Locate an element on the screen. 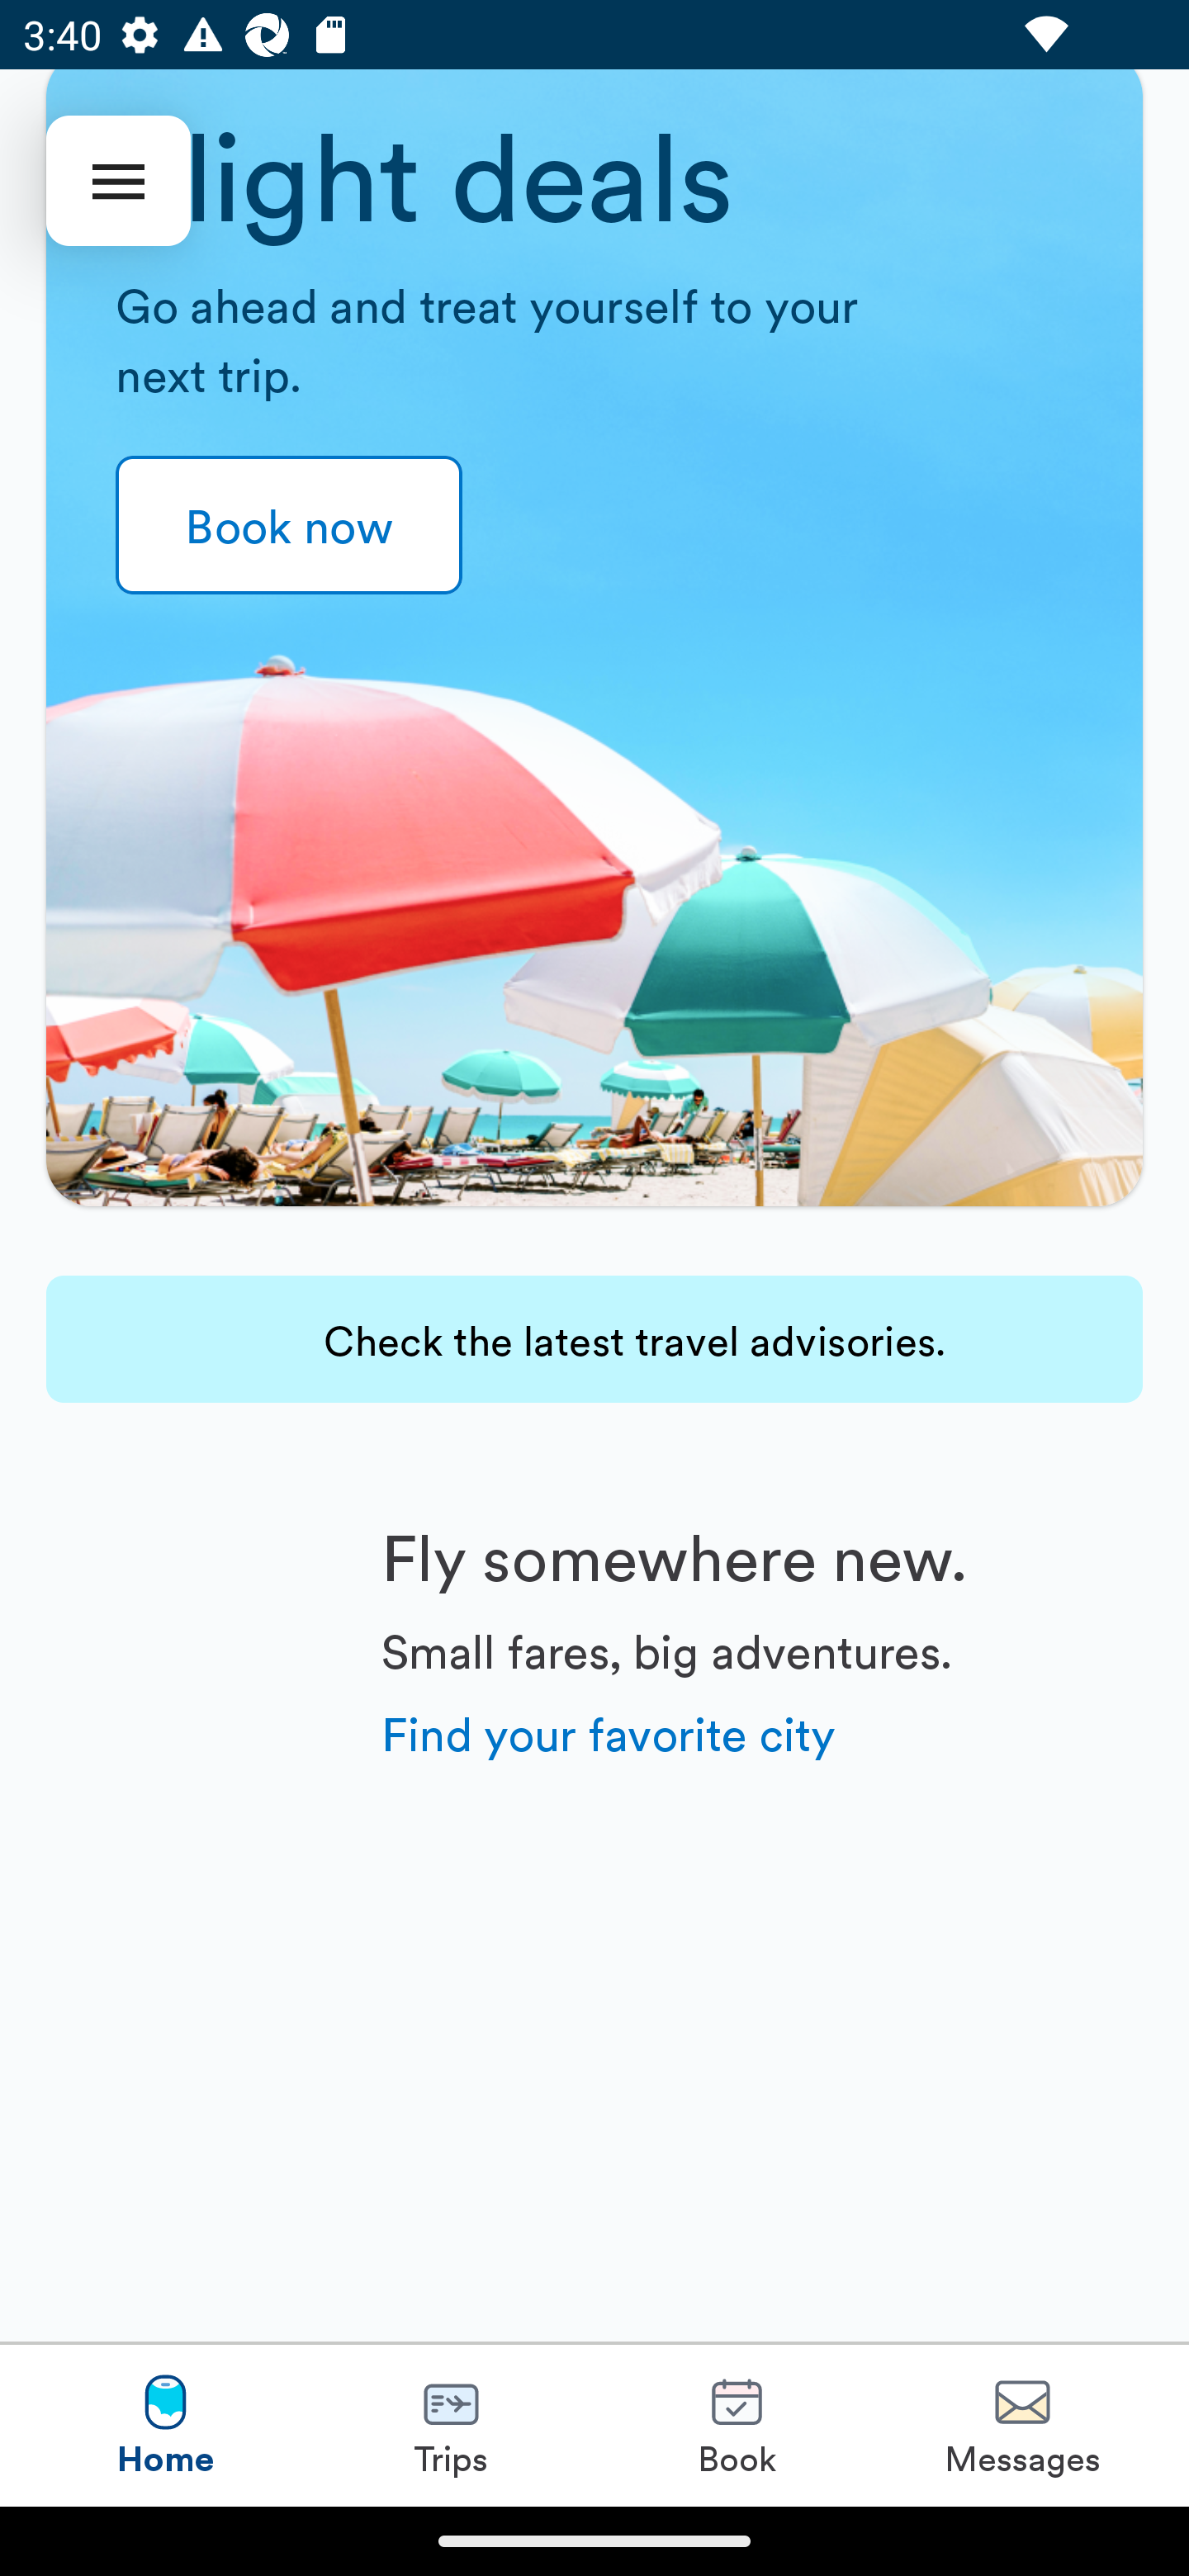  Trips is located at coordinates (452, 2425).